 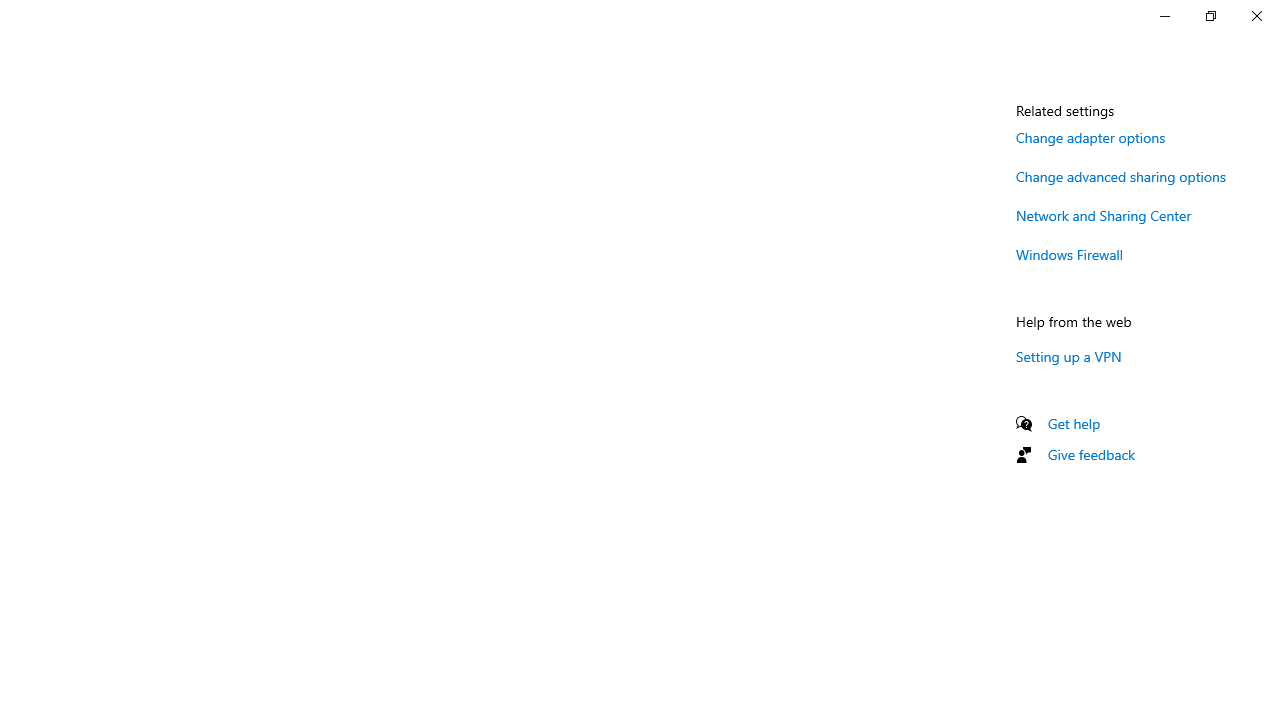 I want to click on Change advanced sharing options, so click(x=1121, y=176).